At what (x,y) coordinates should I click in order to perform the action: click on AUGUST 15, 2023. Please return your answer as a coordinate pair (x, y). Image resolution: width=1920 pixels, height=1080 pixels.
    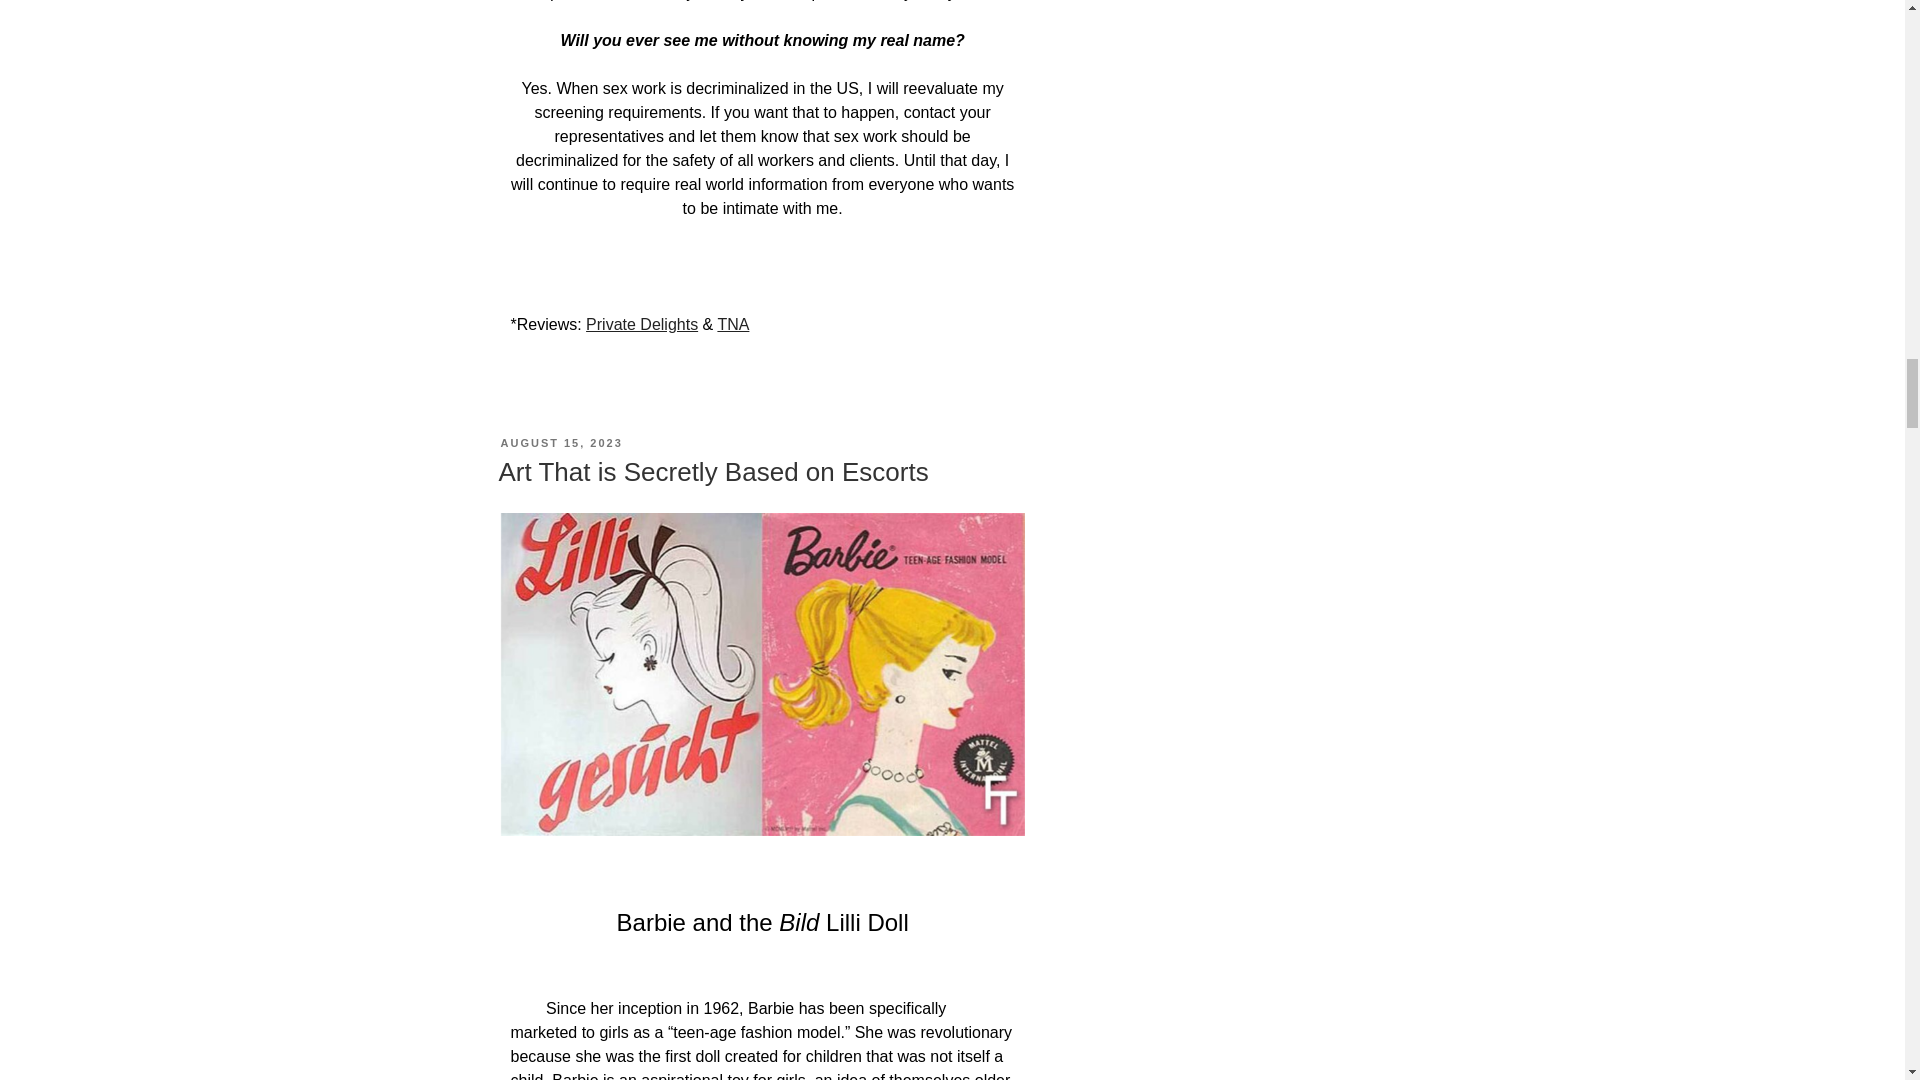
    Looking at the image, I should click on (560, 443).